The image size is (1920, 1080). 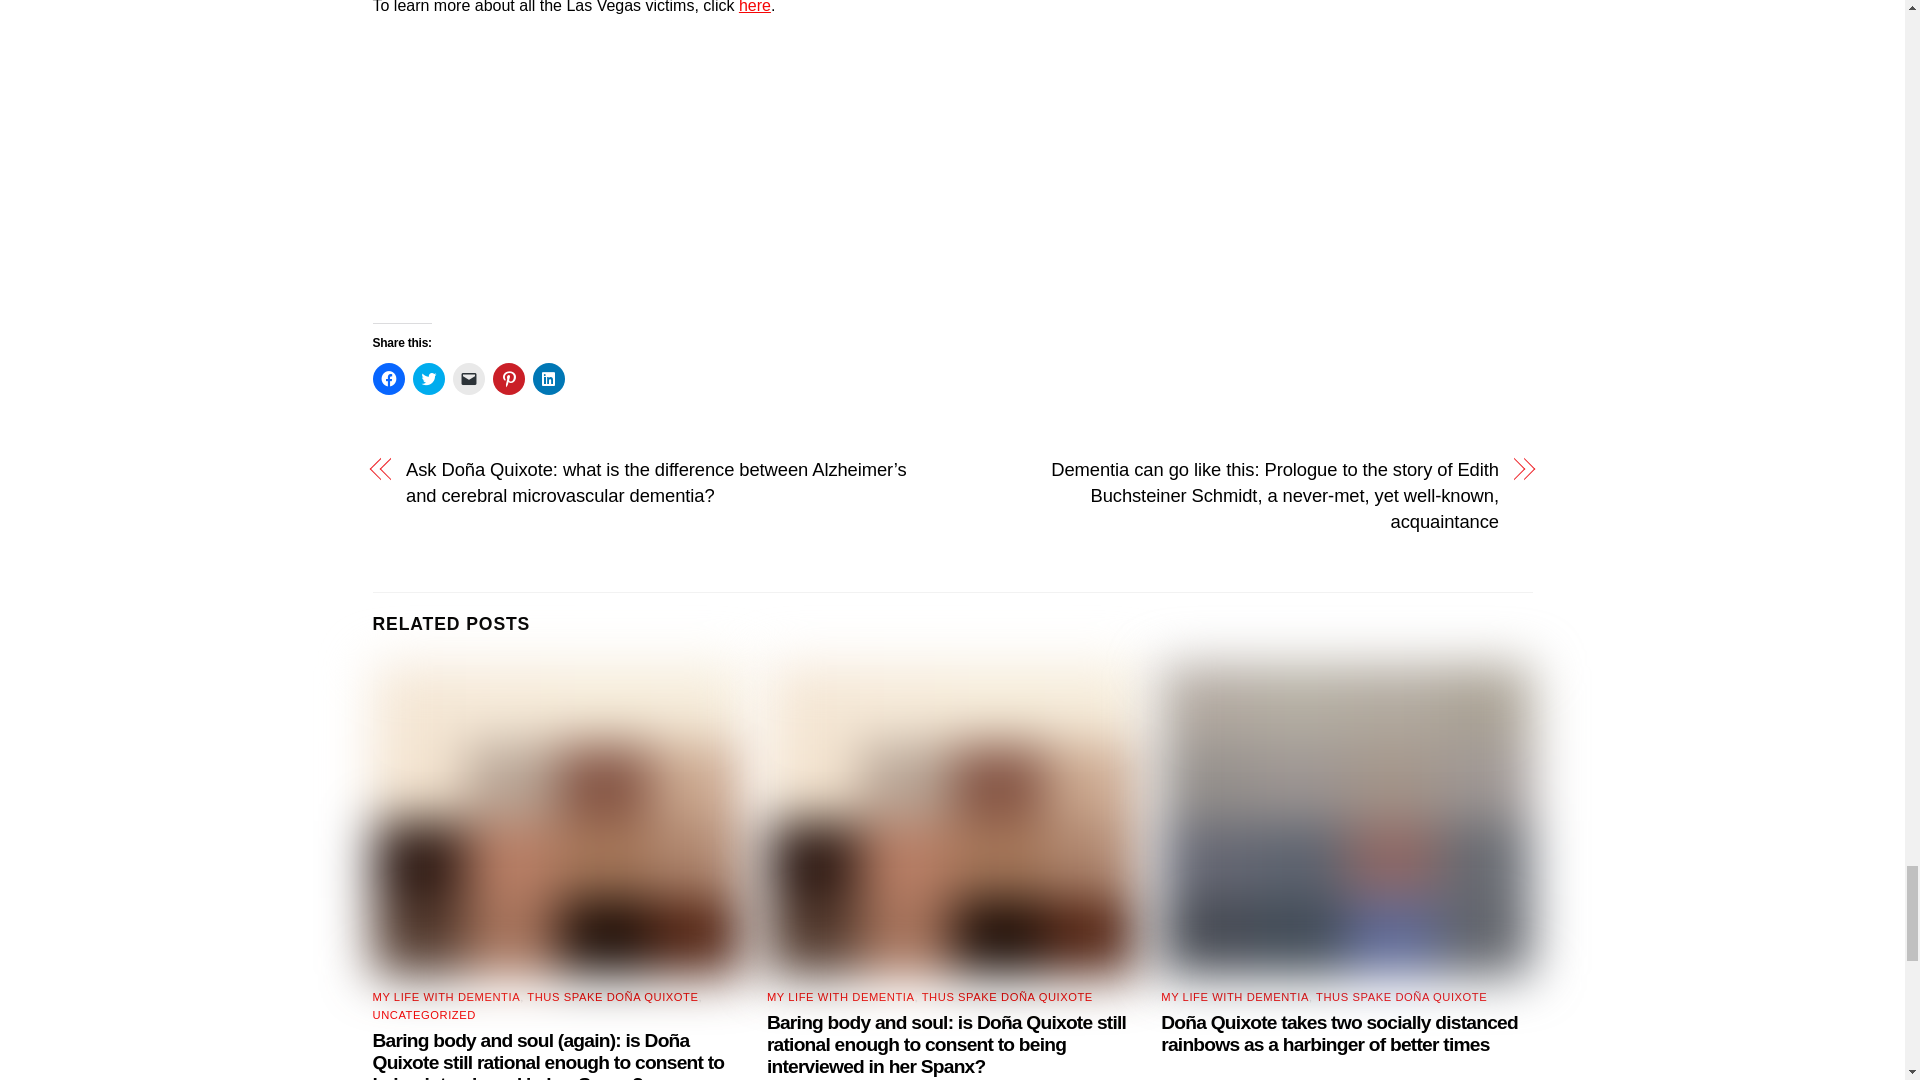 What do you see at coordinates (388, 378) in the screenshot?
I see `Click to share on Facebook` at bounding box center [388, 378].